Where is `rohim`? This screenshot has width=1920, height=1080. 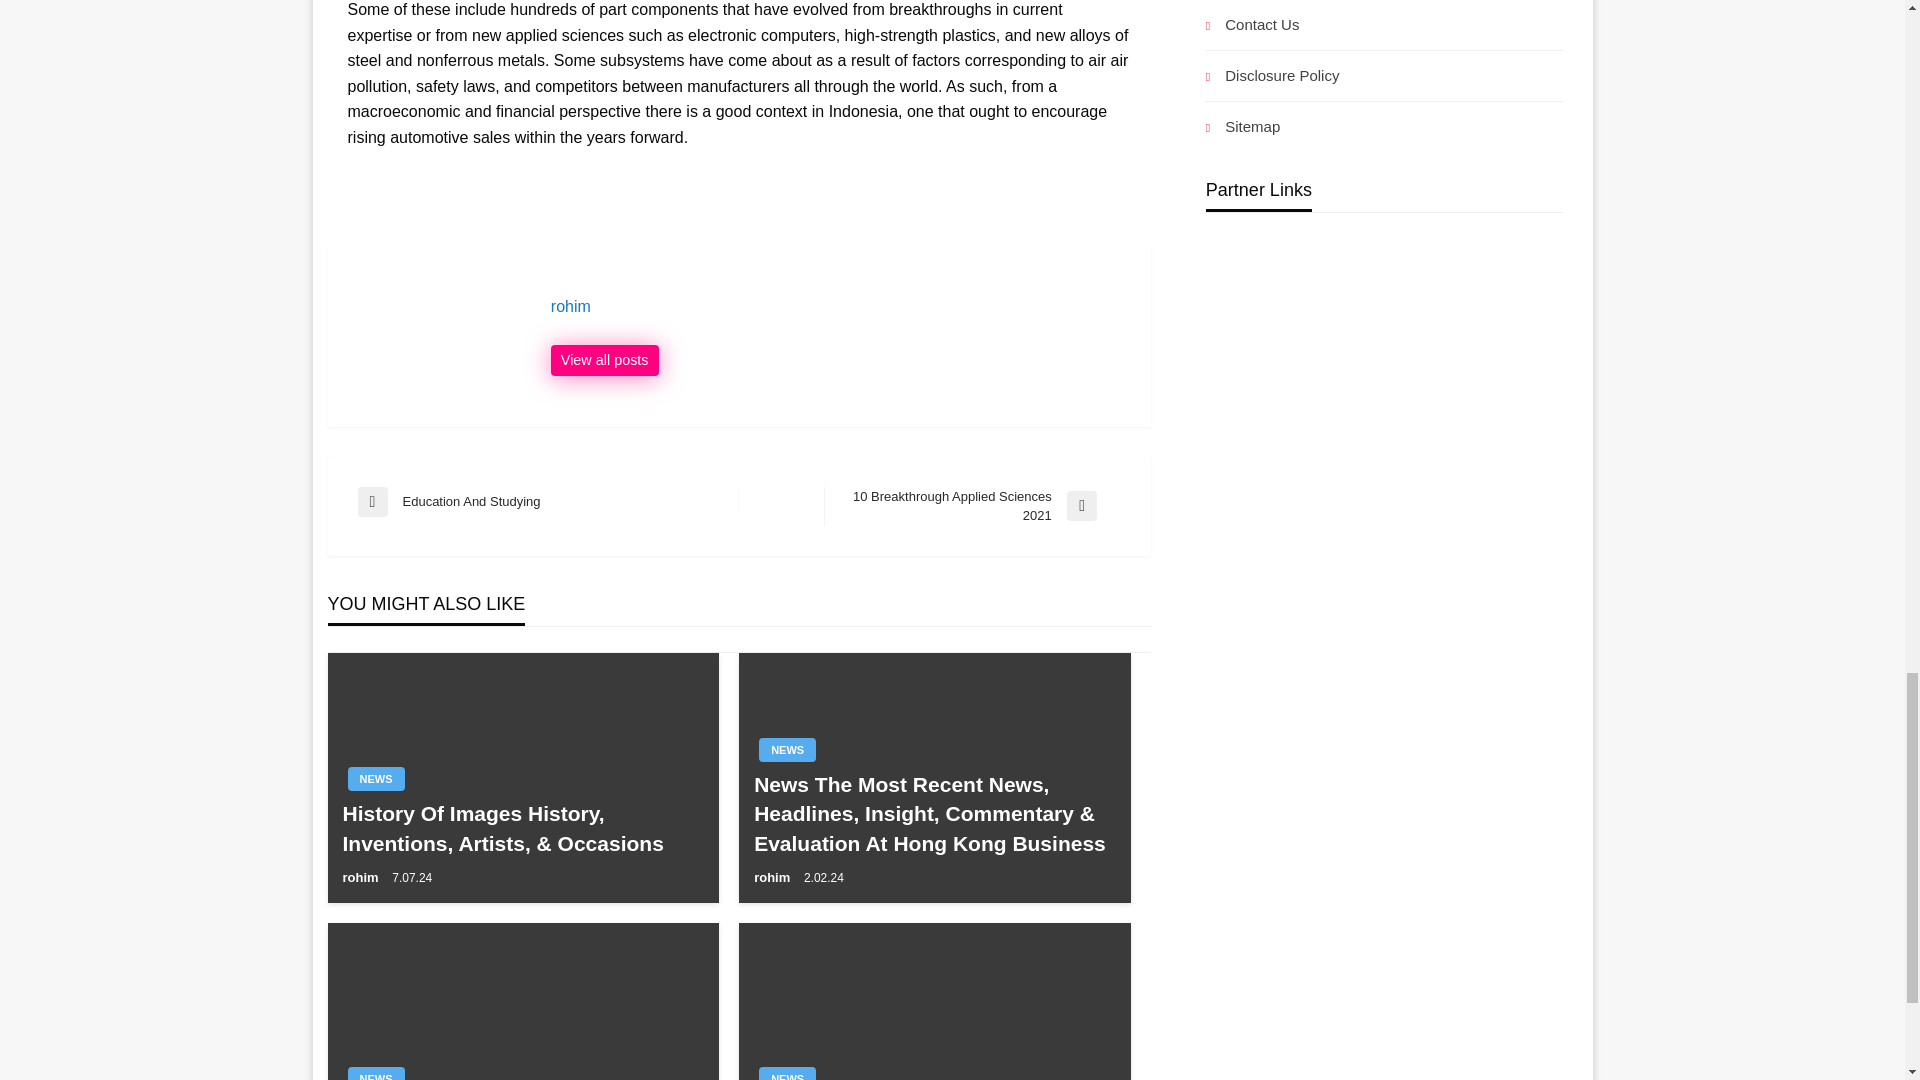
rohim is located at coordinates (840, 307).